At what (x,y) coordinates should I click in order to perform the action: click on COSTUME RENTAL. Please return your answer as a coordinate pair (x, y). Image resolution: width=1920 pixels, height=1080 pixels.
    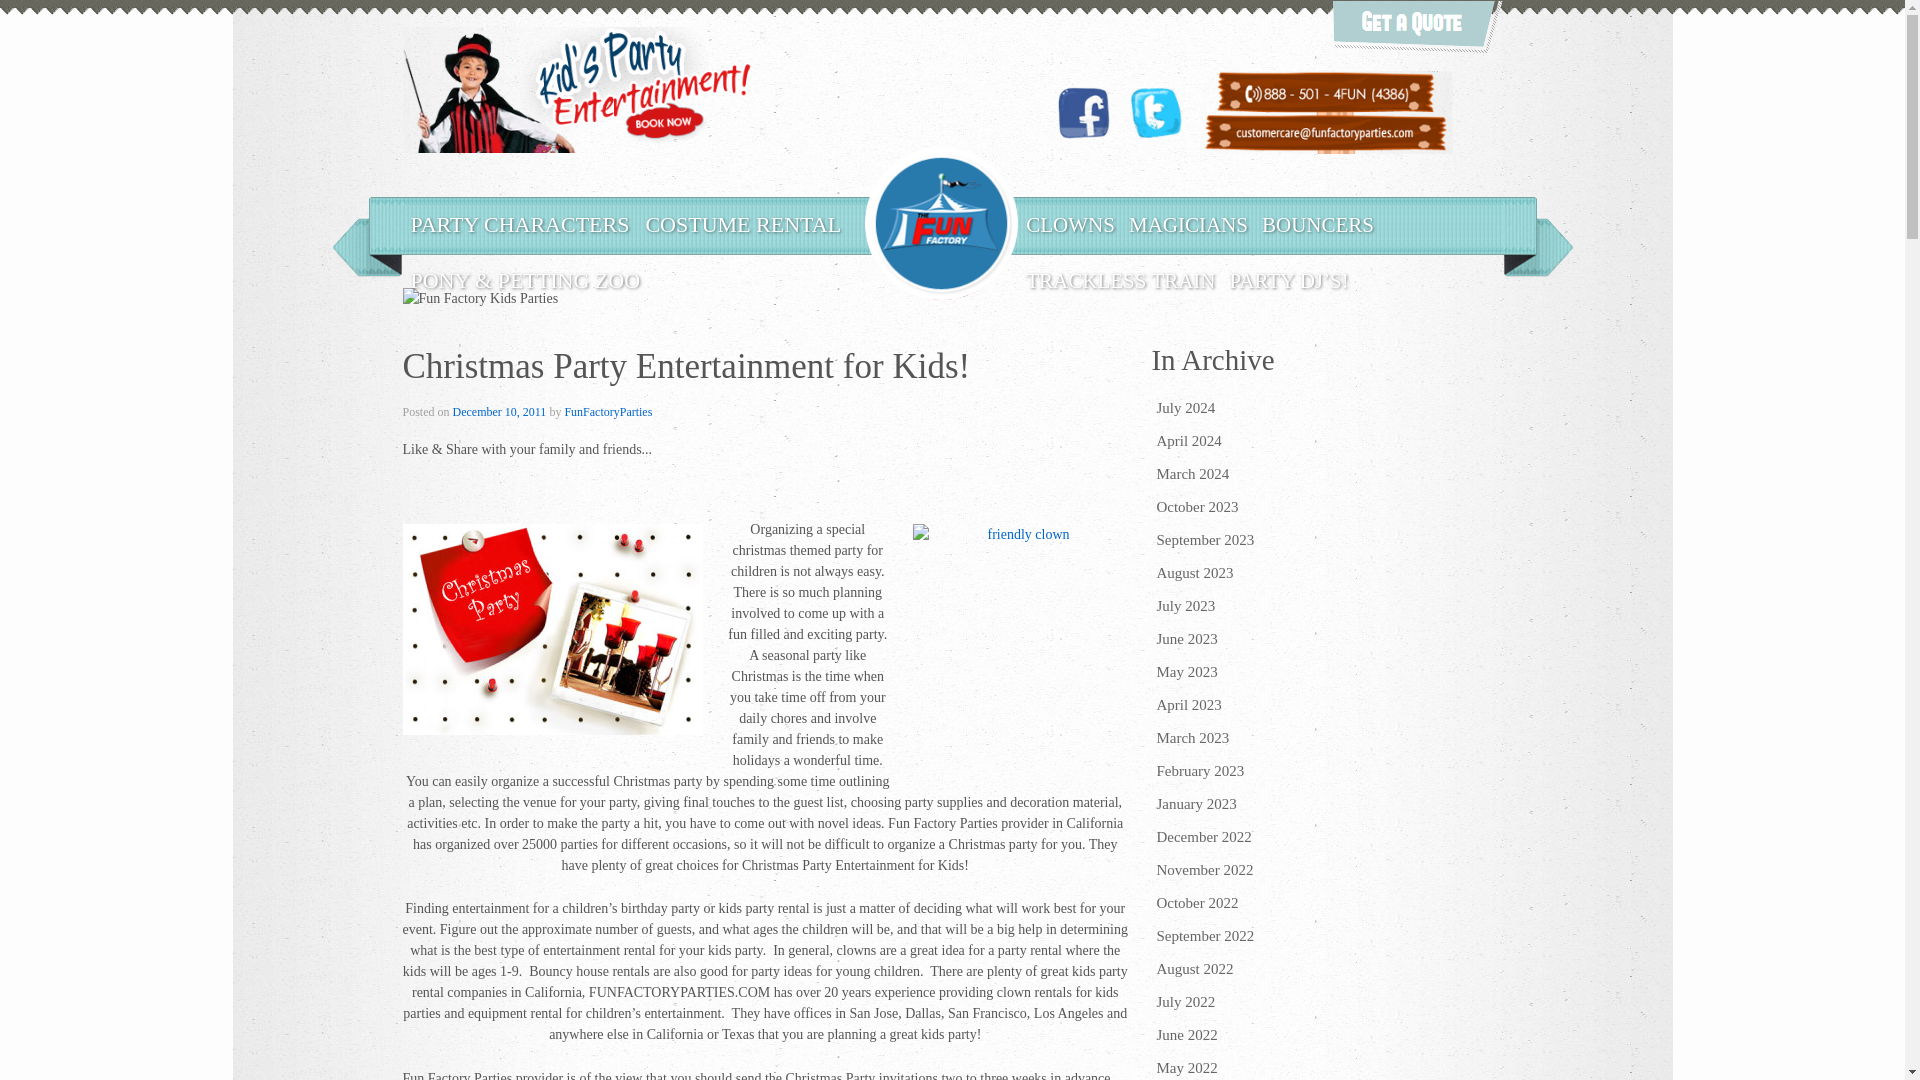
    Looking at the image, I should click on (742, 224).